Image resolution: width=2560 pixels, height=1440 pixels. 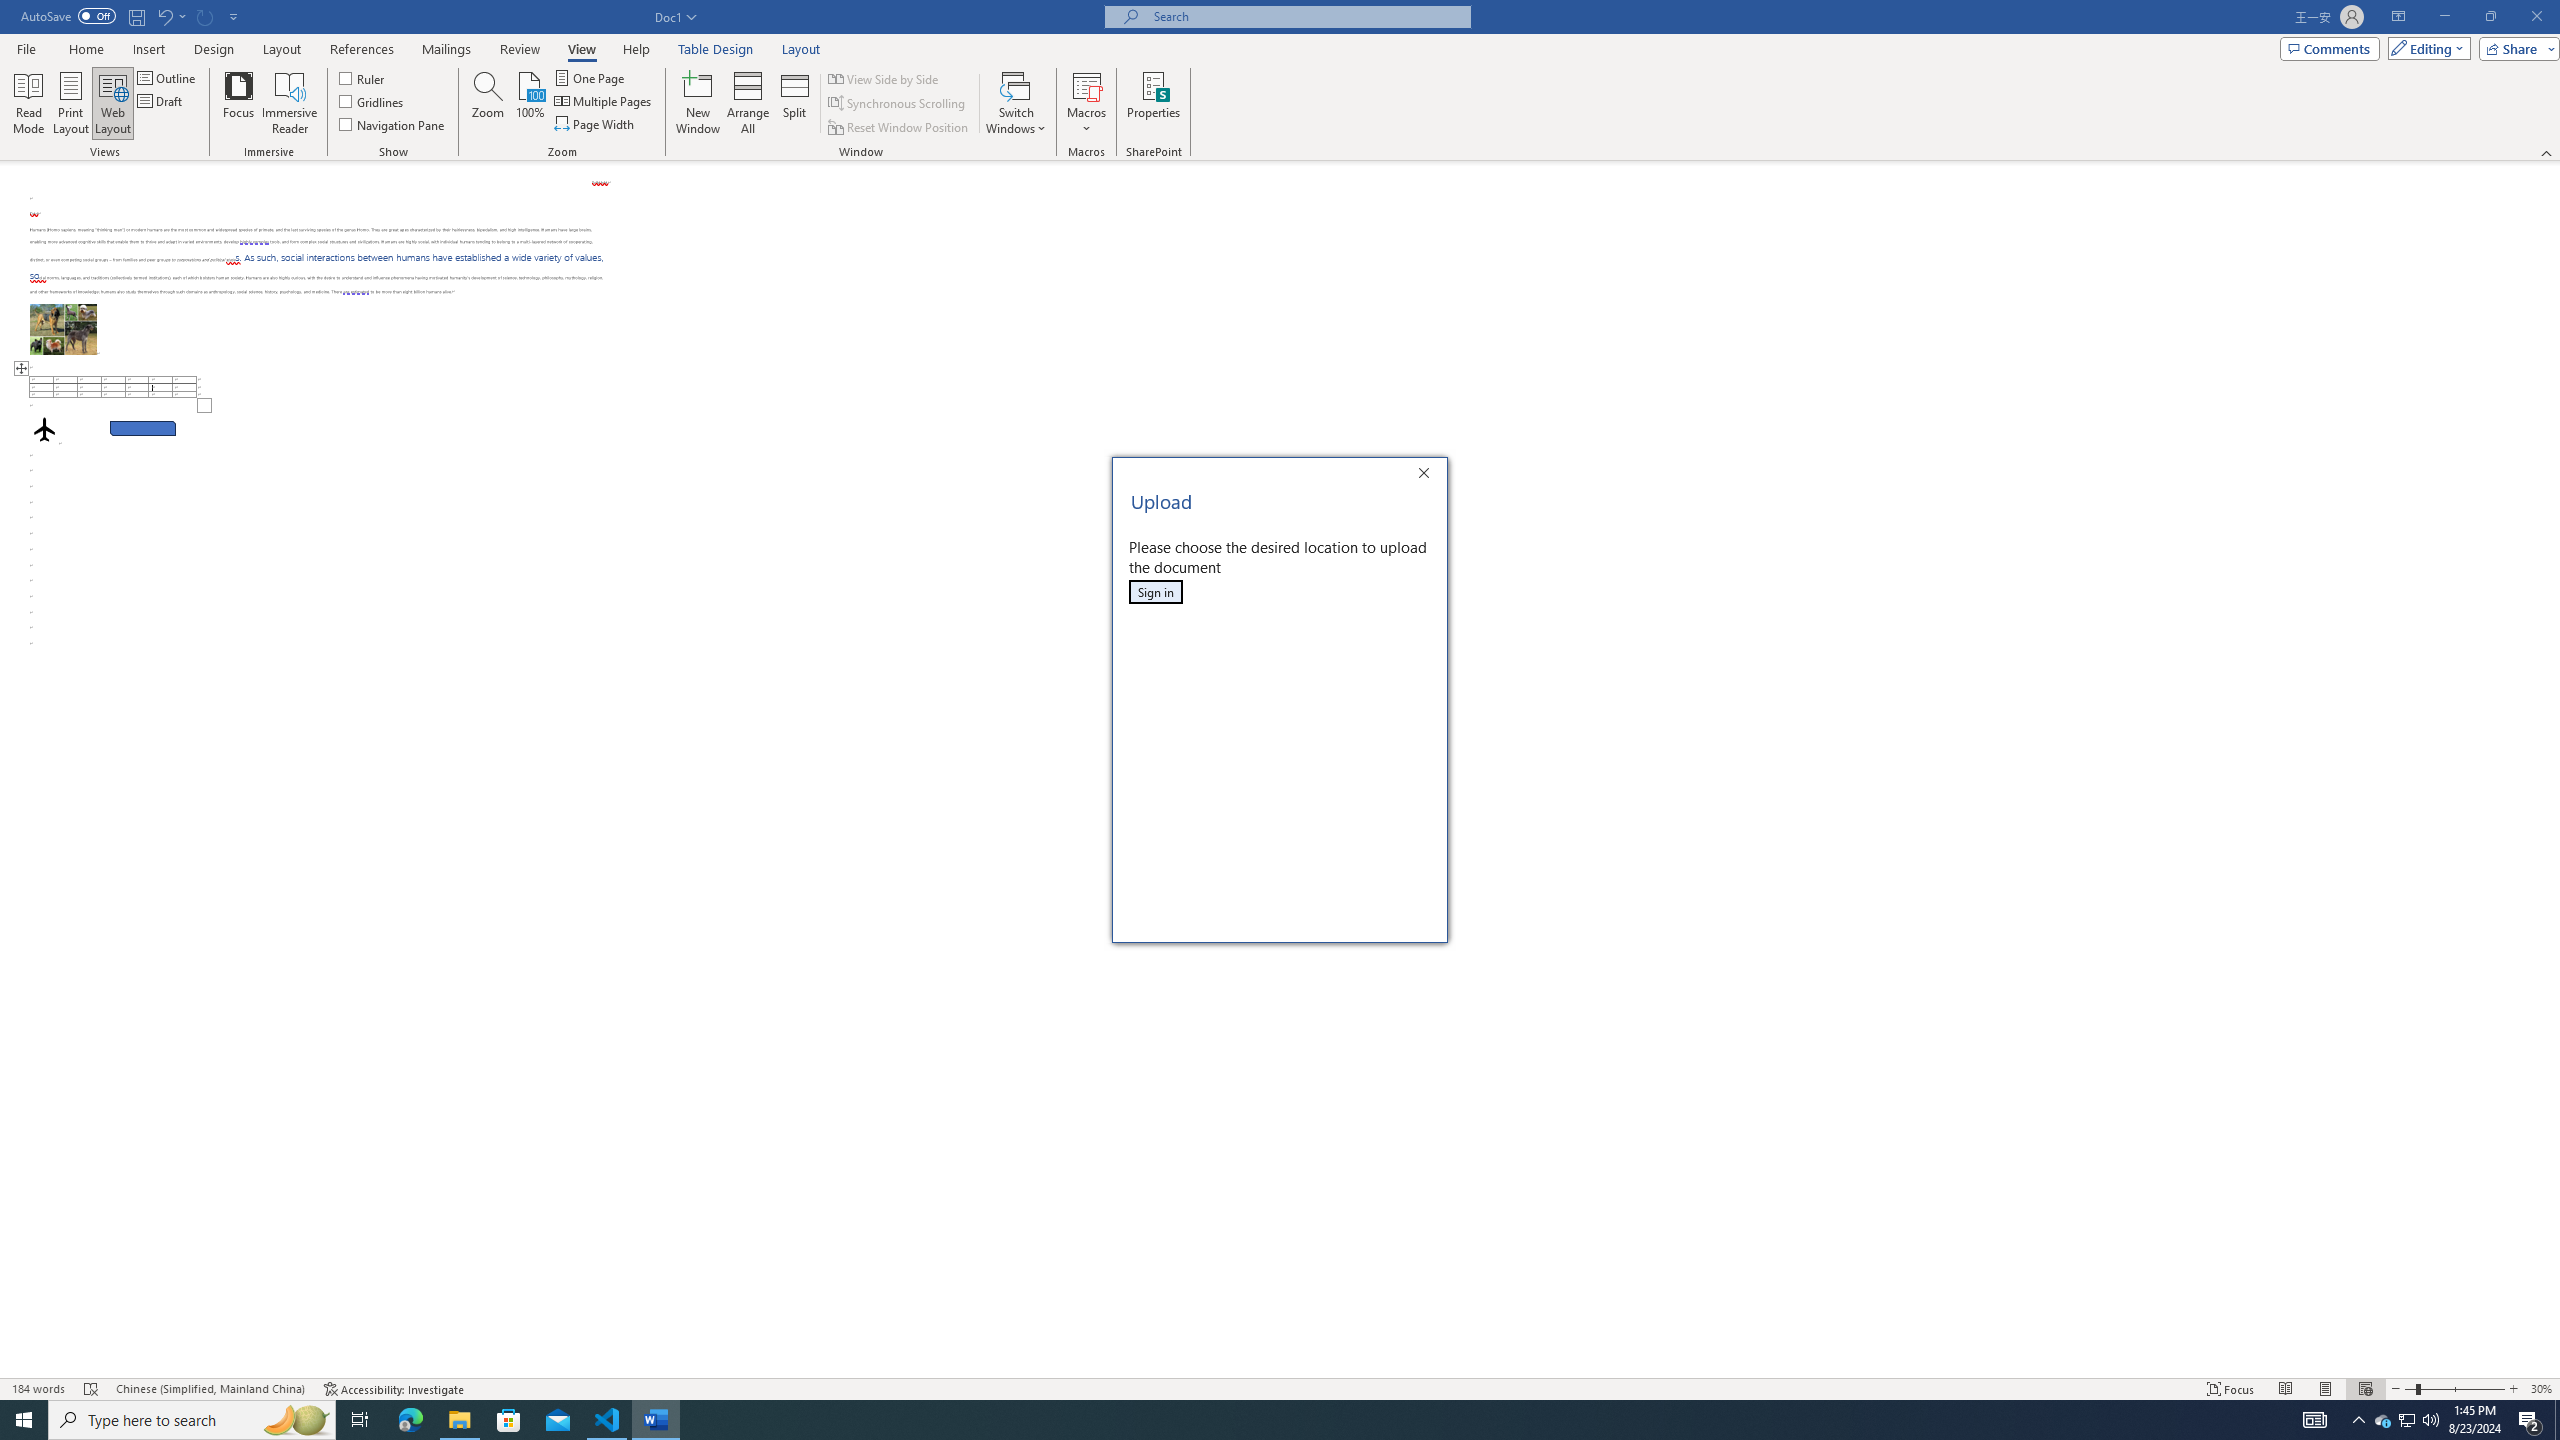 What do you see at coordinates (85, 49) in the screenshot?
I see `Home` at bounding box center [85, 49].